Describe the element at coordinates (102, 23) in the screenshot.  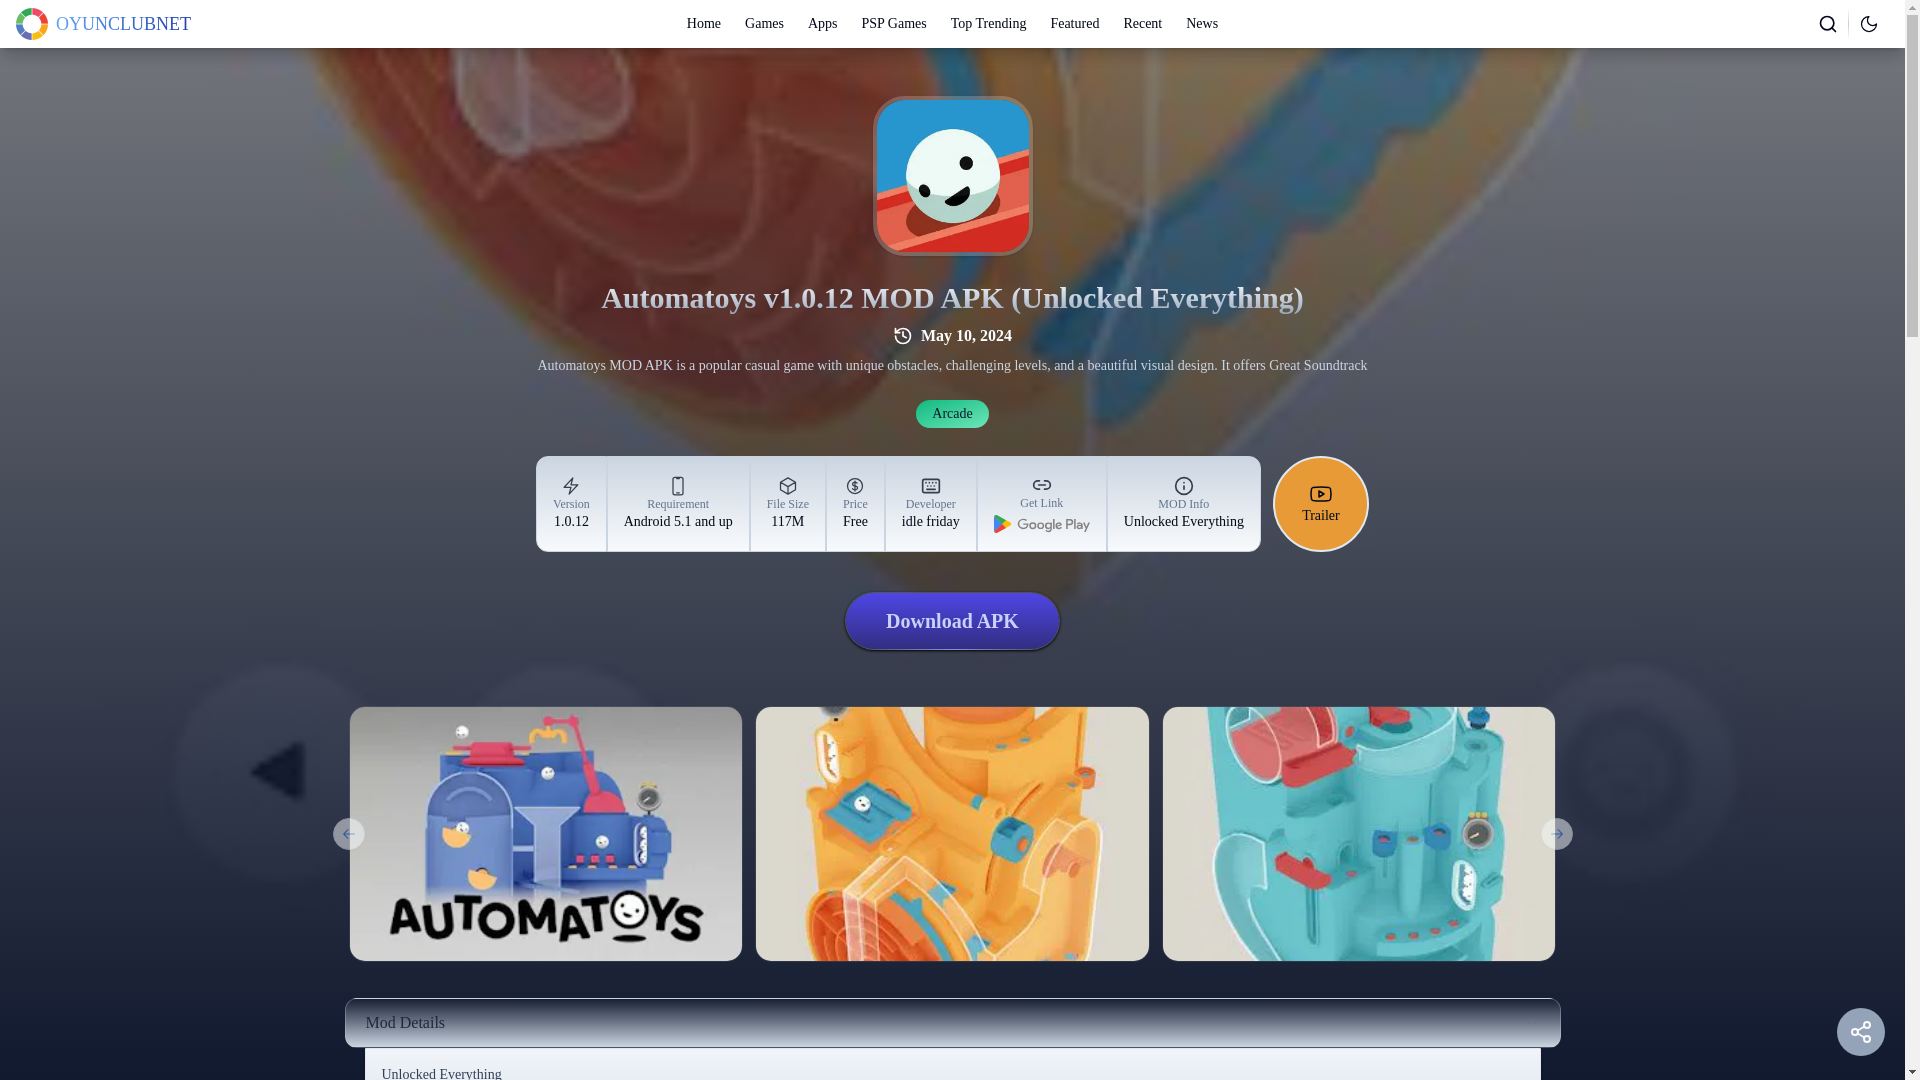
I see `Download APK` at that location.